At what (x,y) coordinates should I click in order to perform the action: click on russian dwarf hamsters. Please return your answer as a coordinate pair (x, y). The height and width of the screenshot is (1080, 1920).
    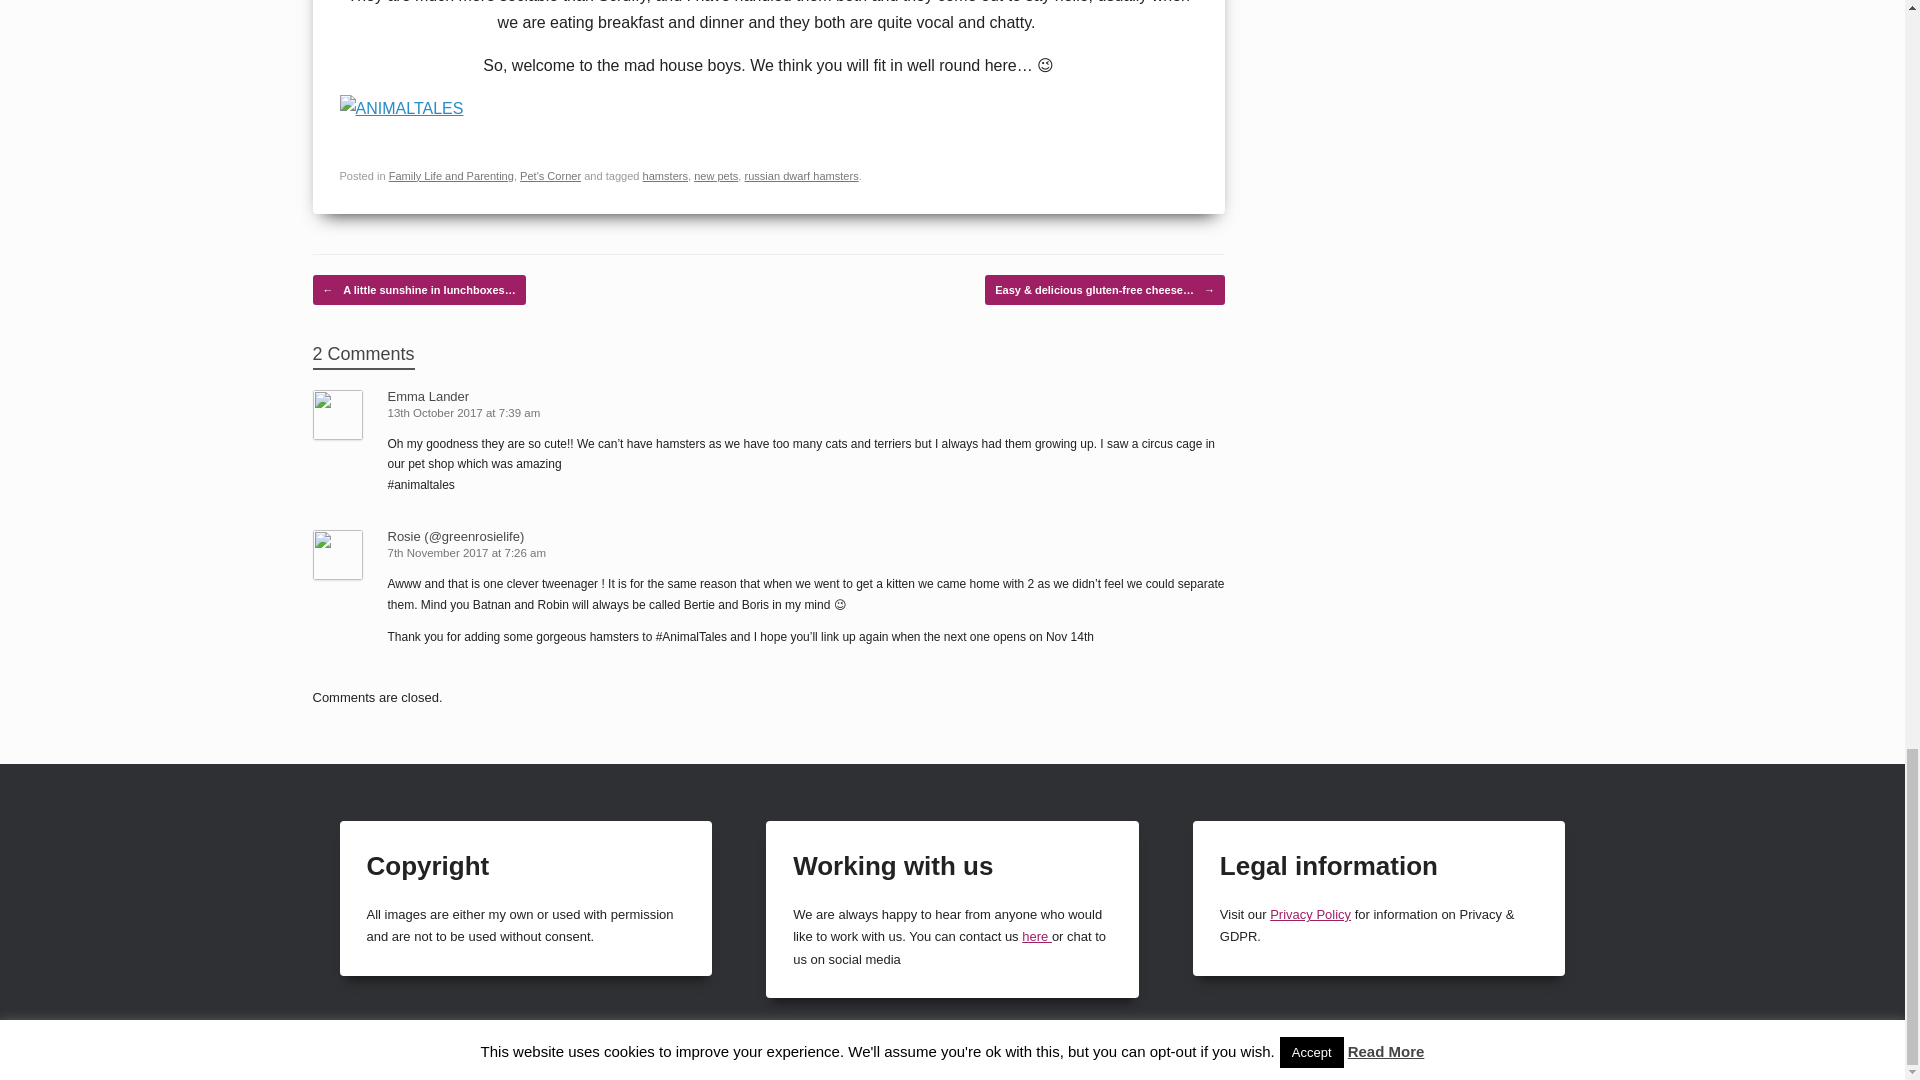
    Looking at the image, I should click on (801, 176).